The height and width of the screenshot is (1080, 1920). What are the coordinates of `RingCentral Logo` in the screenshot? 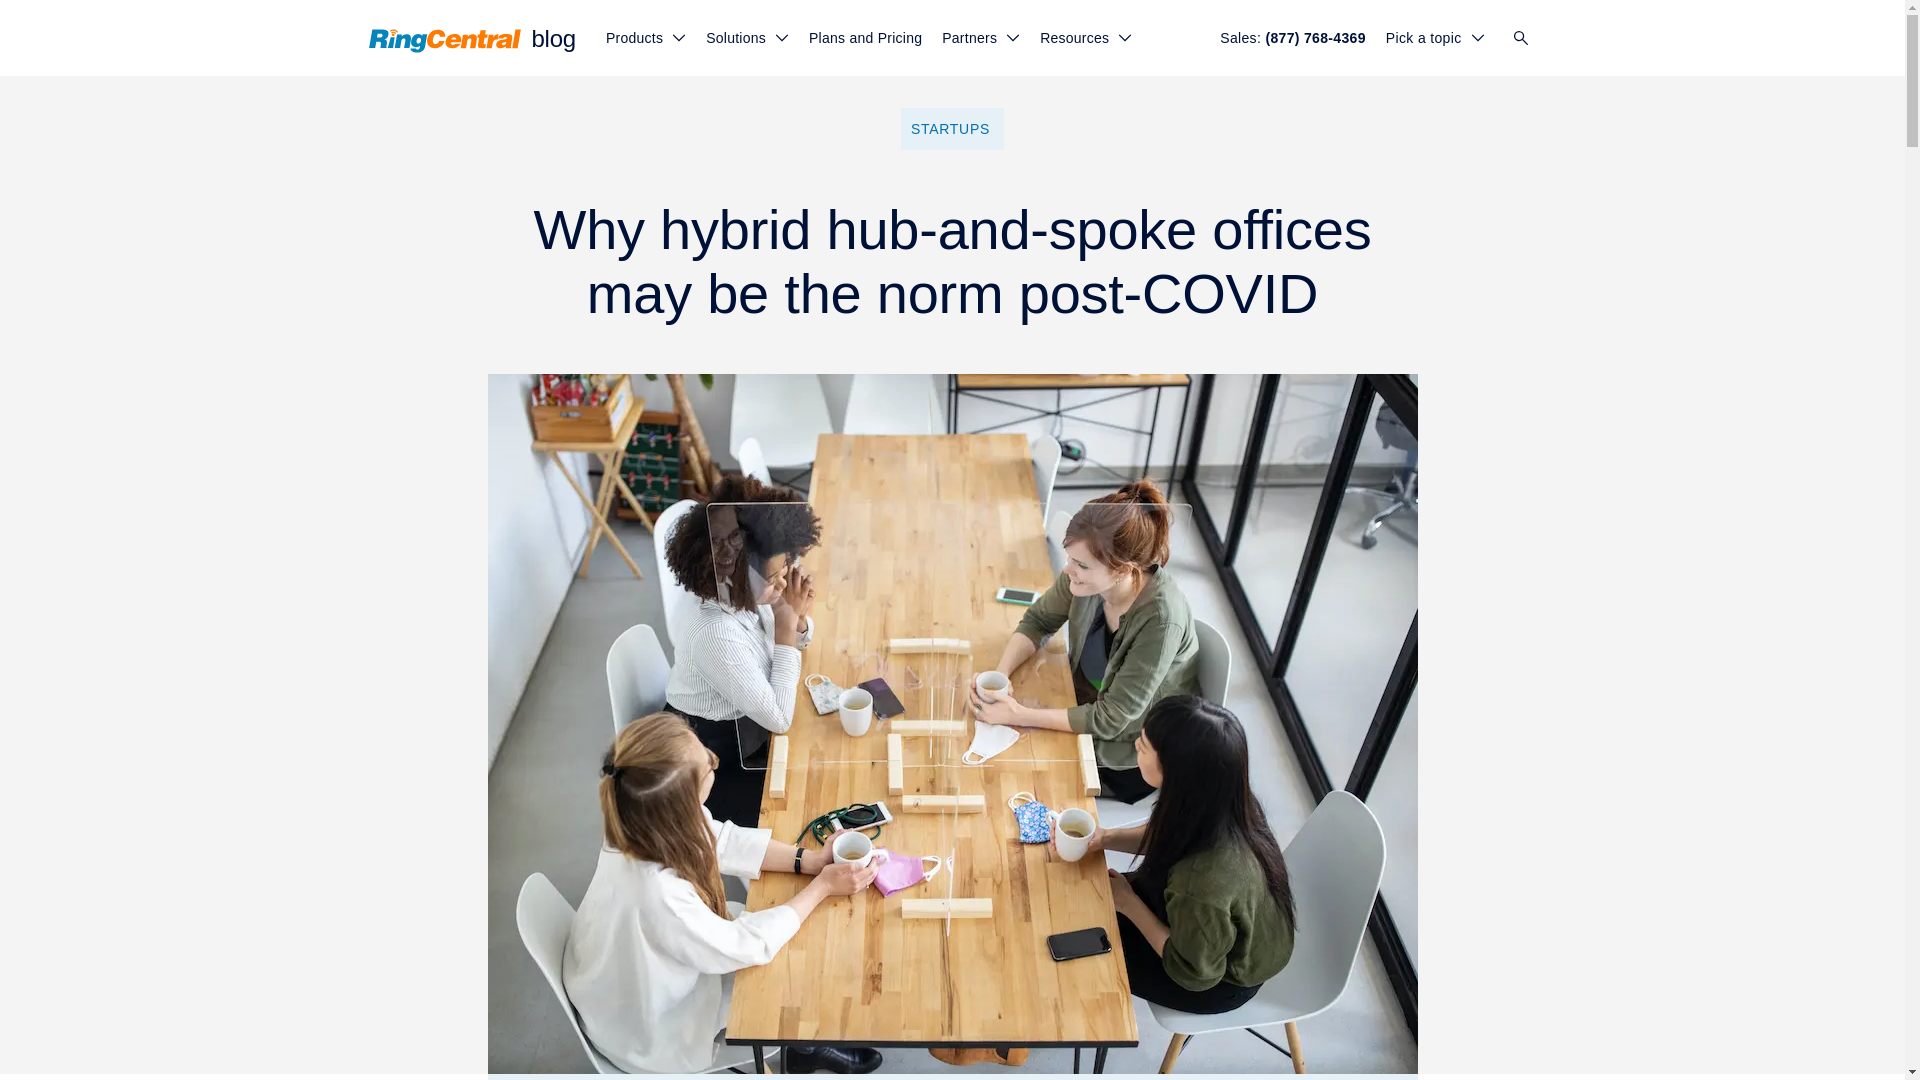 It's located at (444, 40).